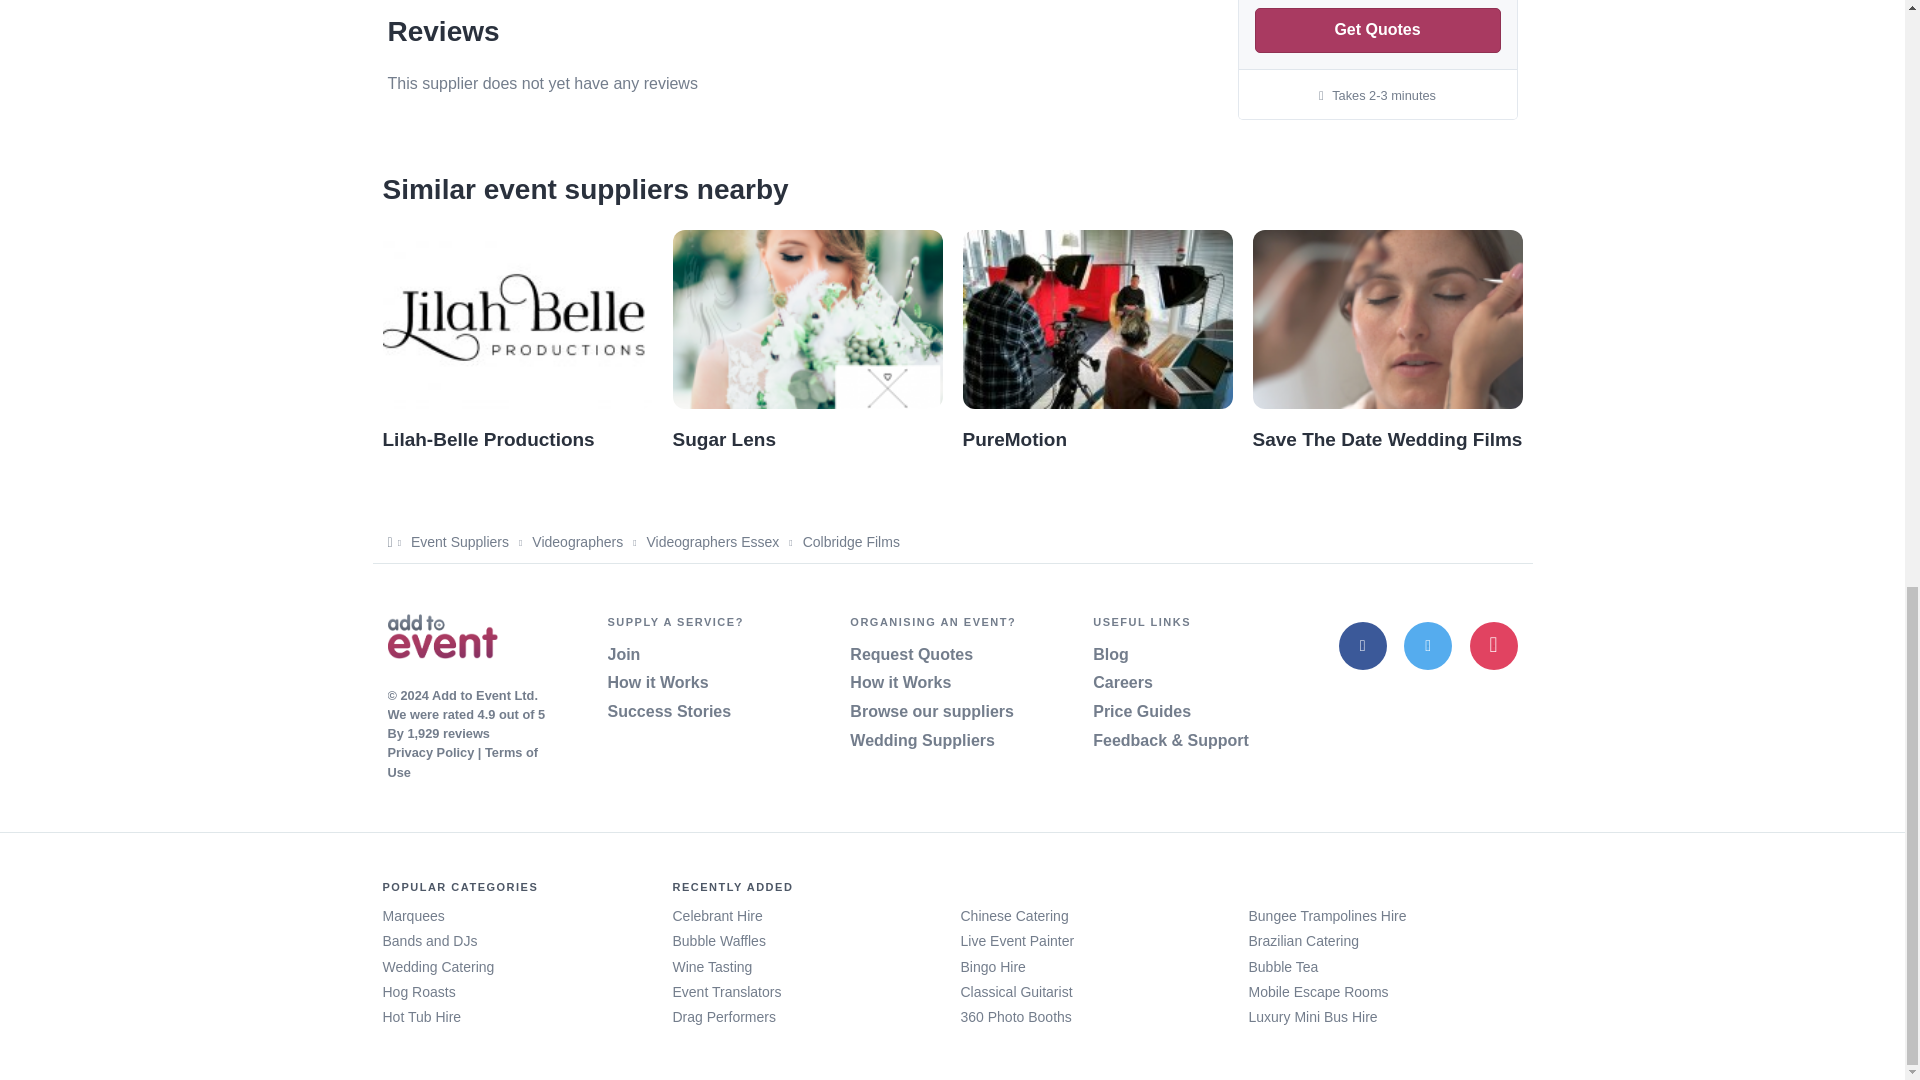 This screenshot has height=1080, width=1920. I want to click on Save The Date Wedding Films, so click(1386, 439).